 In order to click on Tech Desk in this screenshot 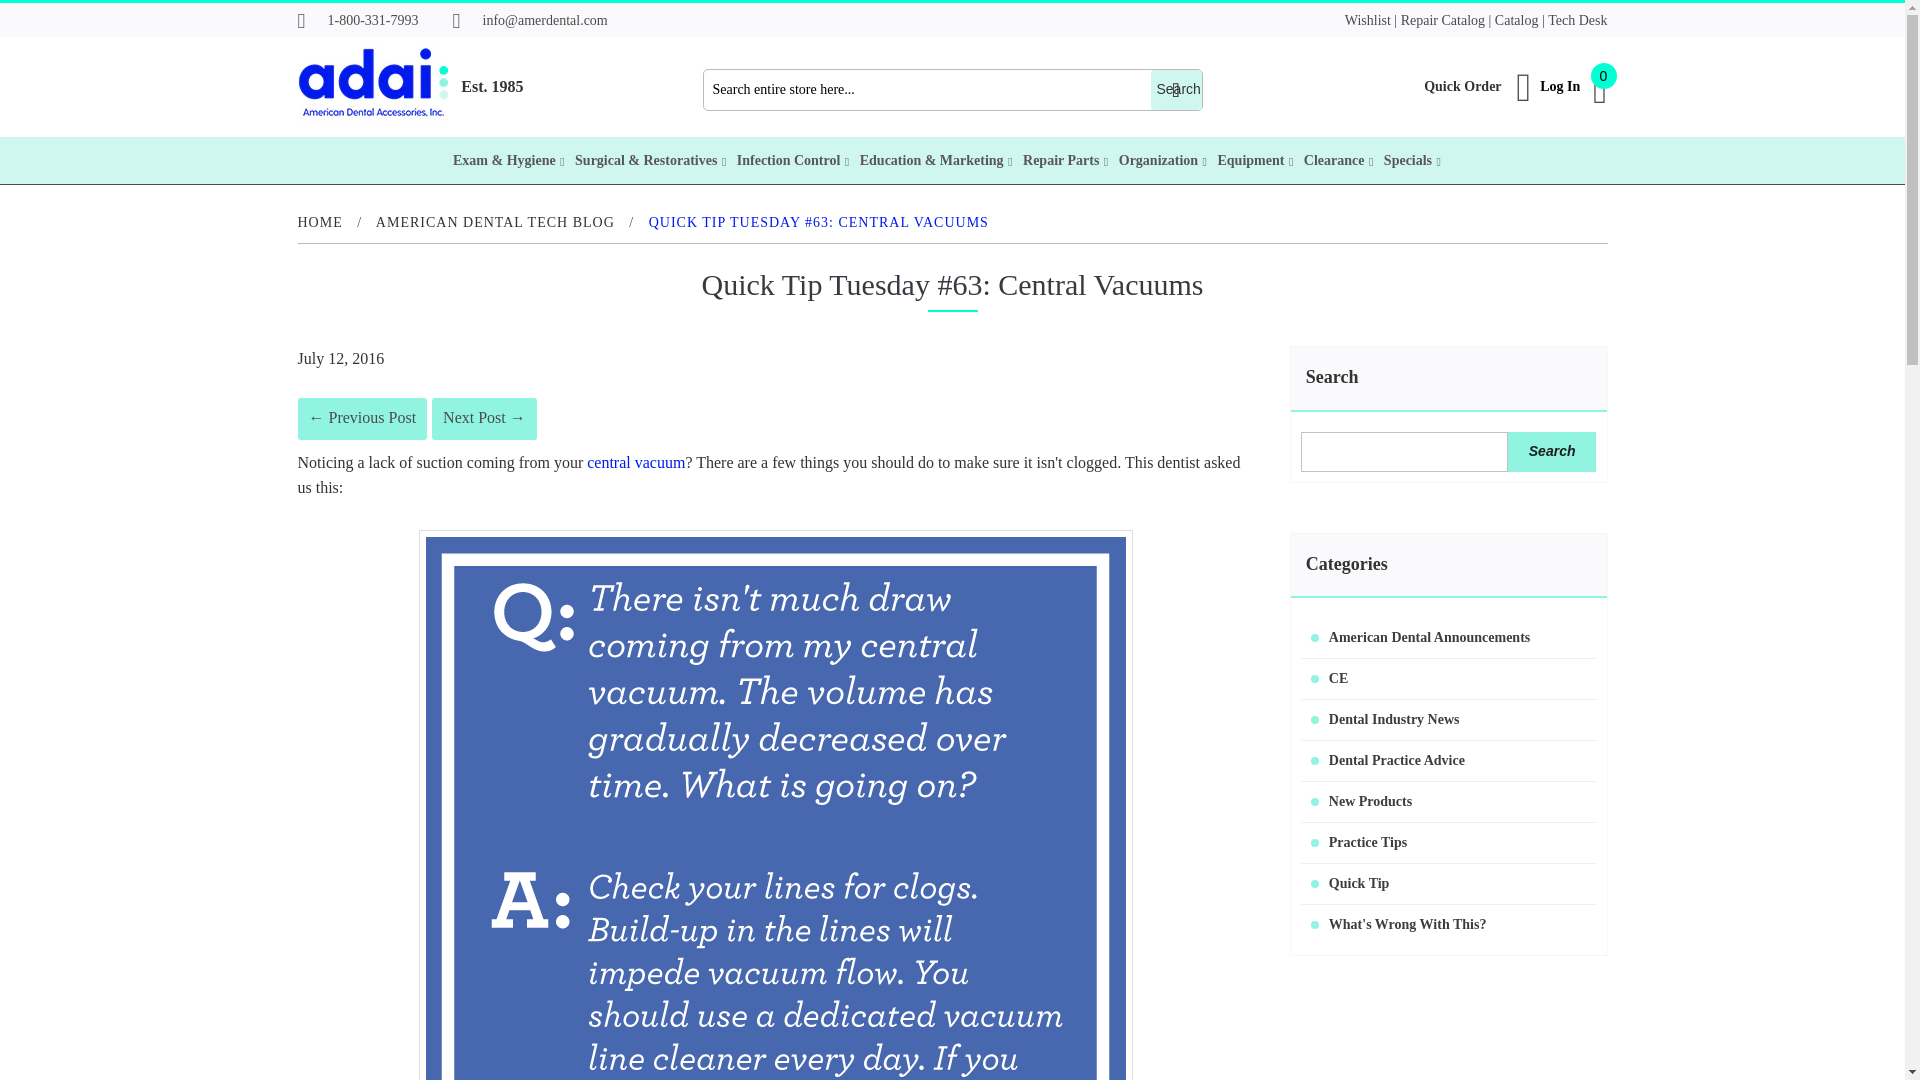, I will do `click(1577, 19)`.